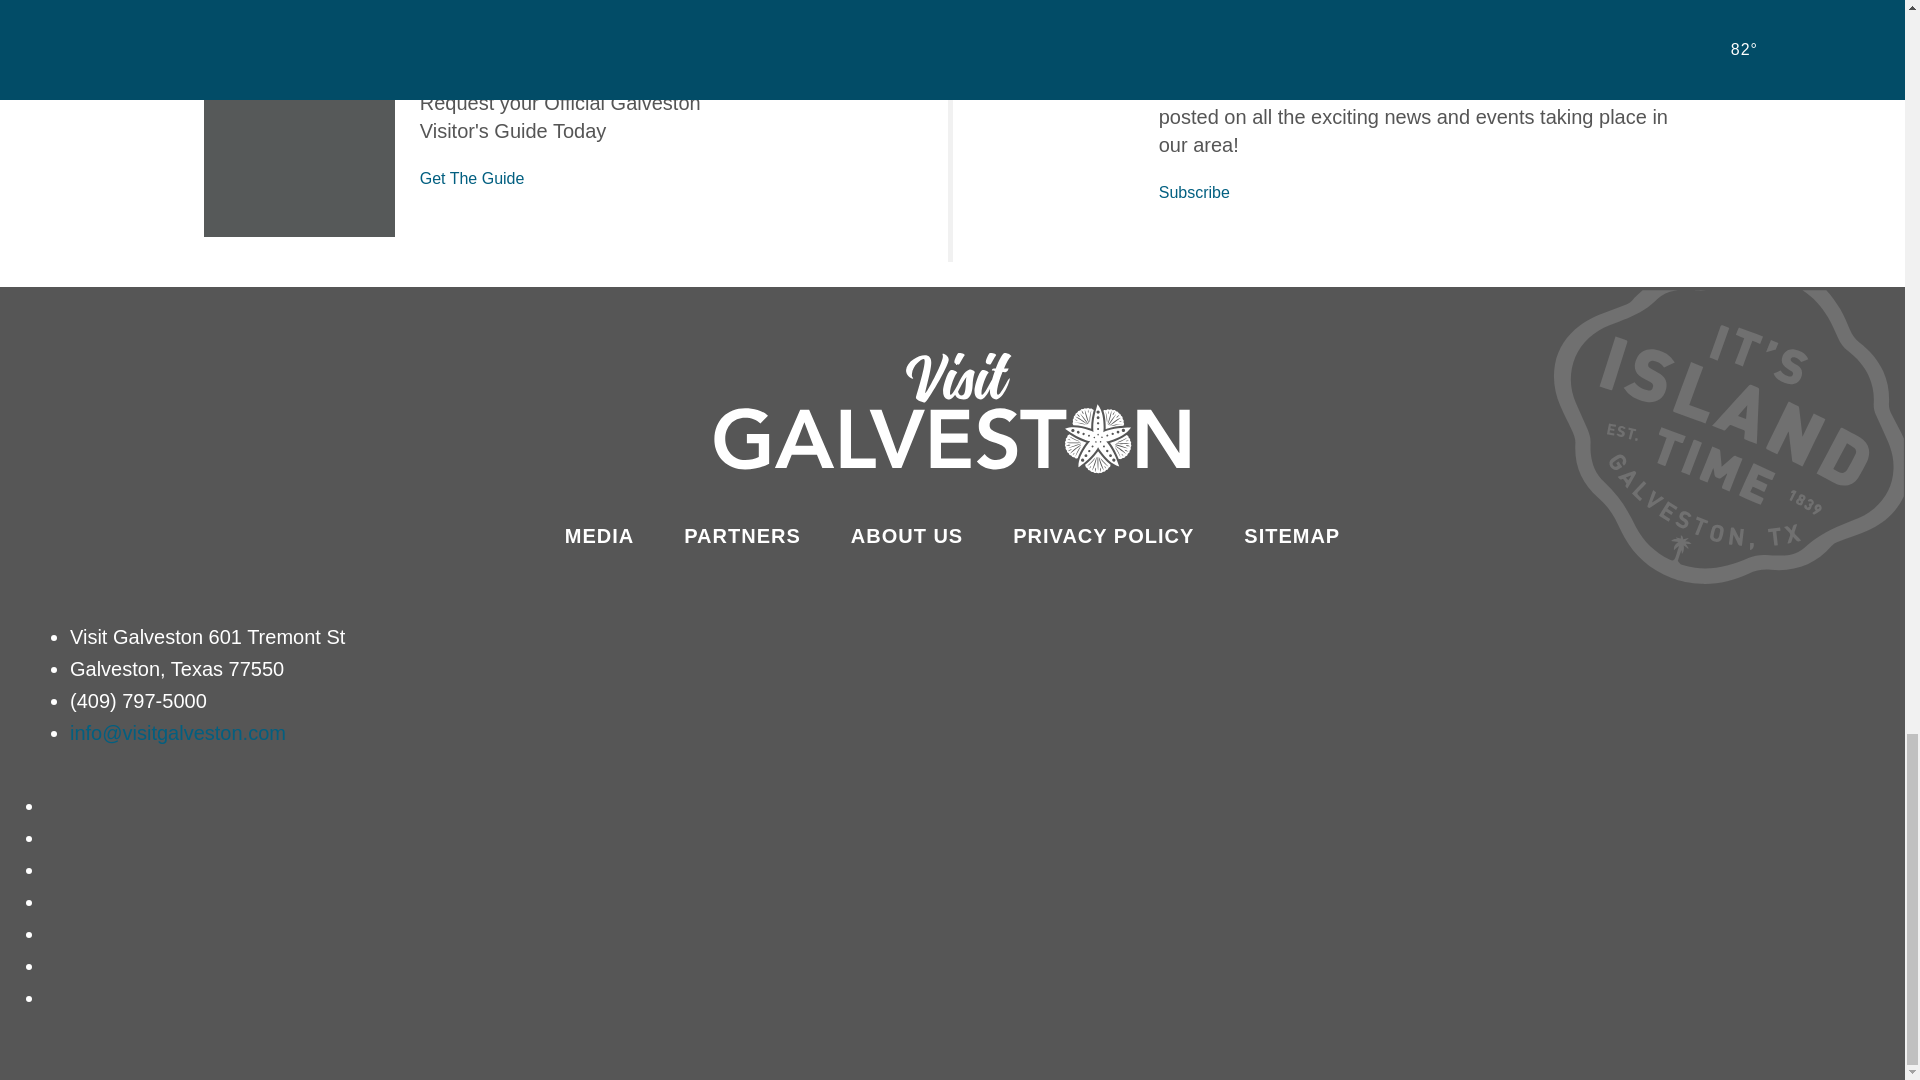  What do you see at coordinates (56, 998) in the screenshot?
I see `Podcast` at bounding box center [56, 998].